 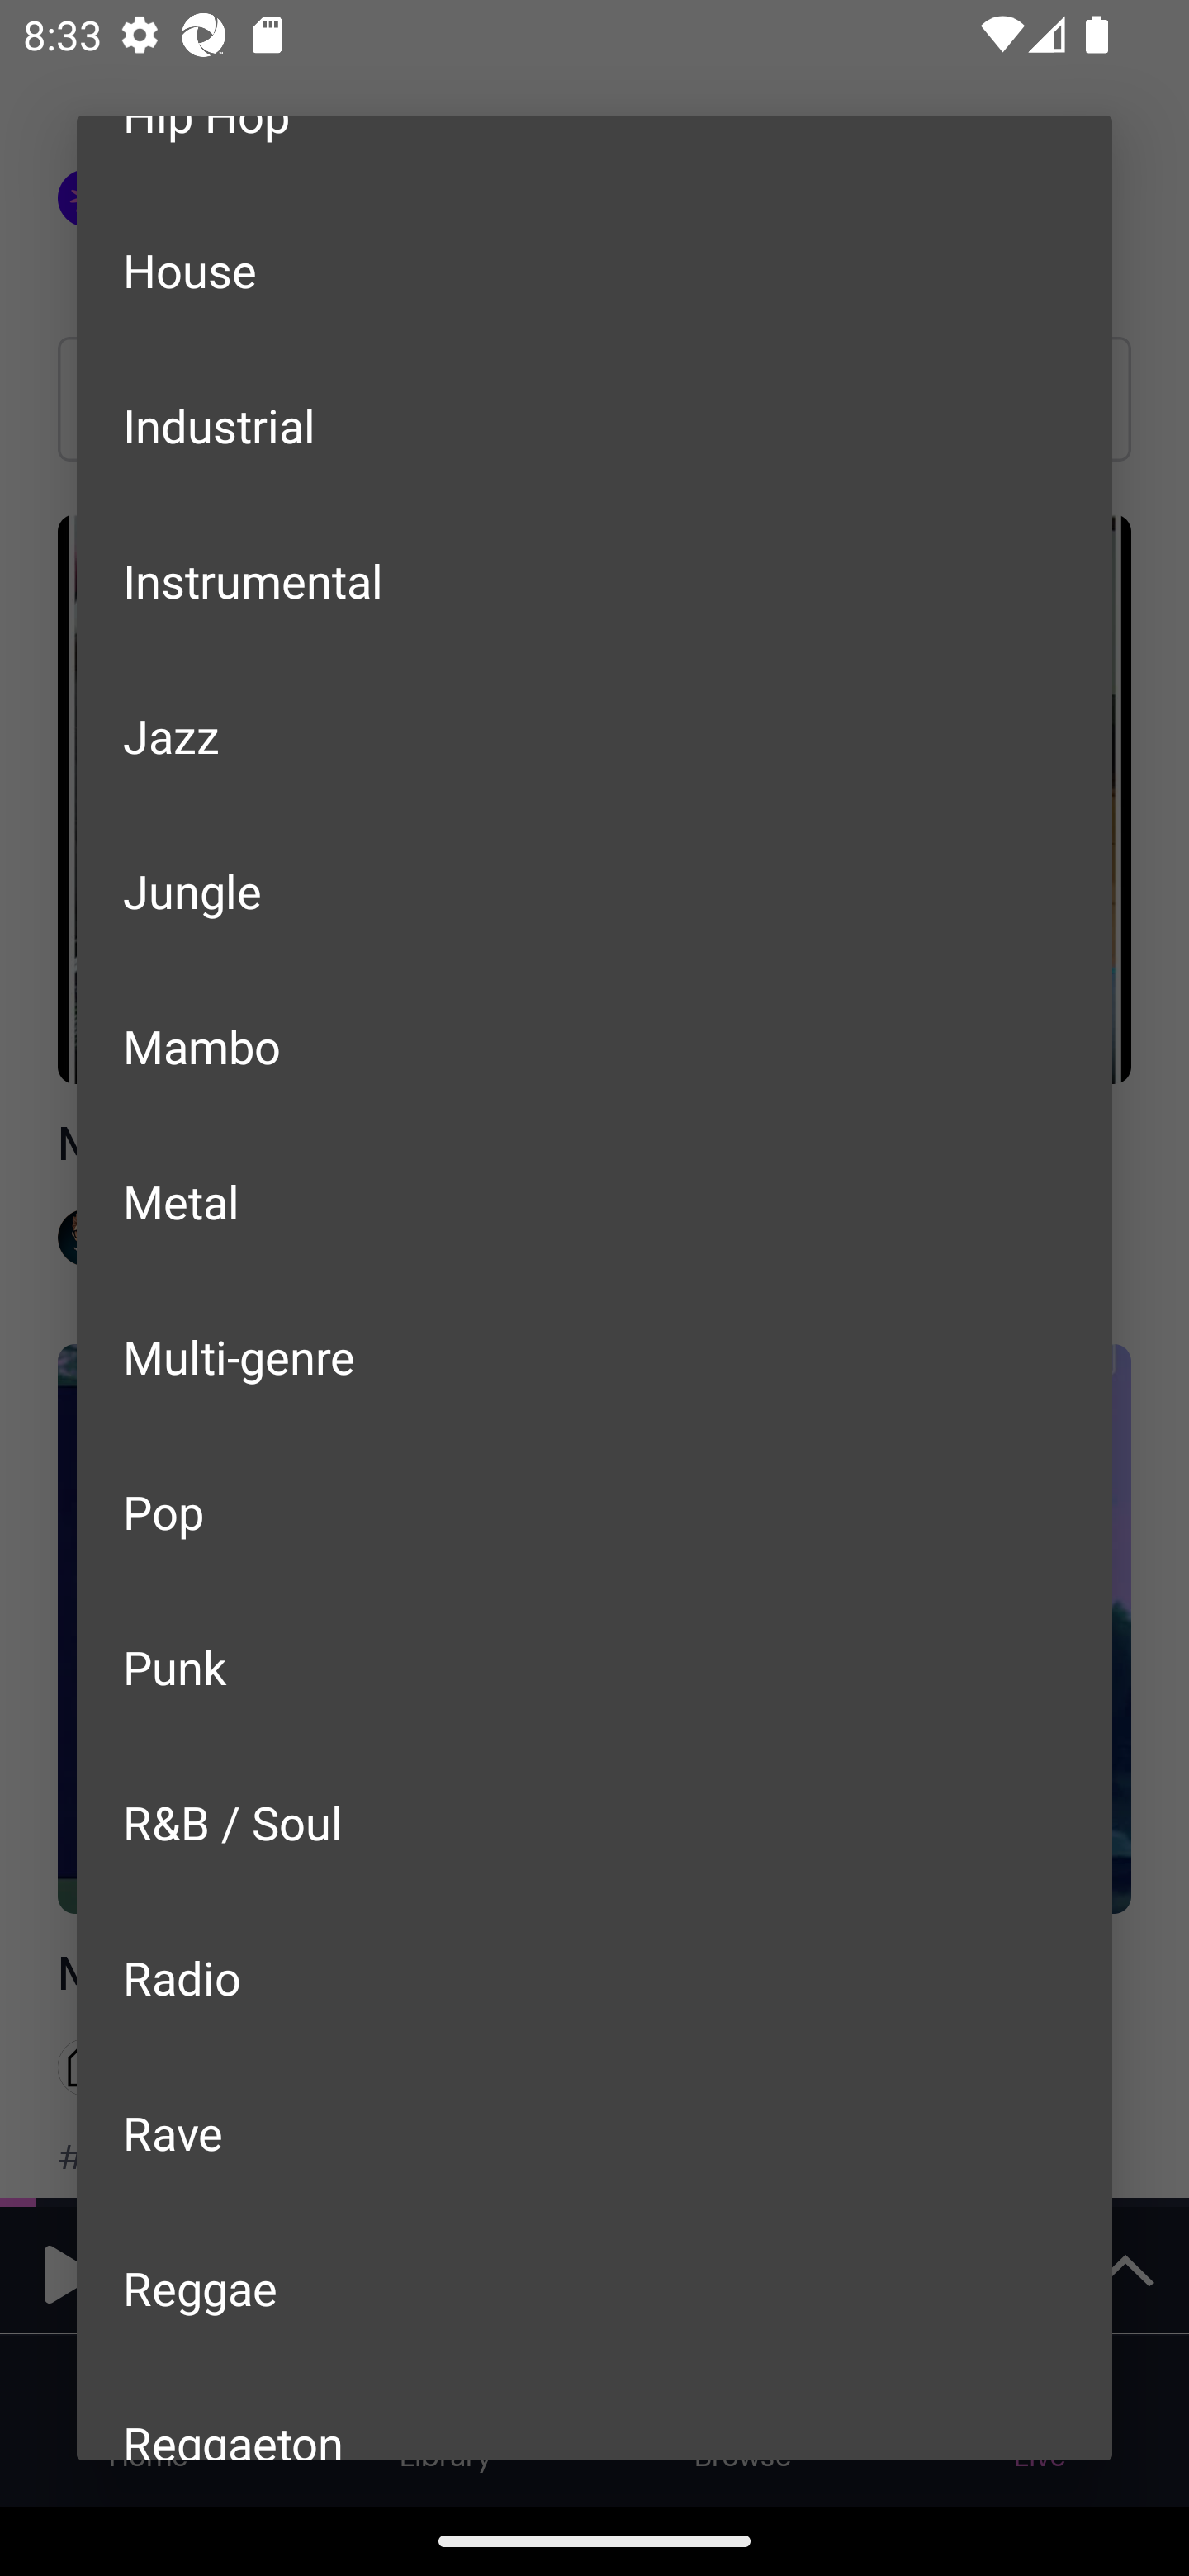 What do you see at coordinates (594, 2287) in the screenshot?
I see `Reggae` at bounding box center [594, 2287].